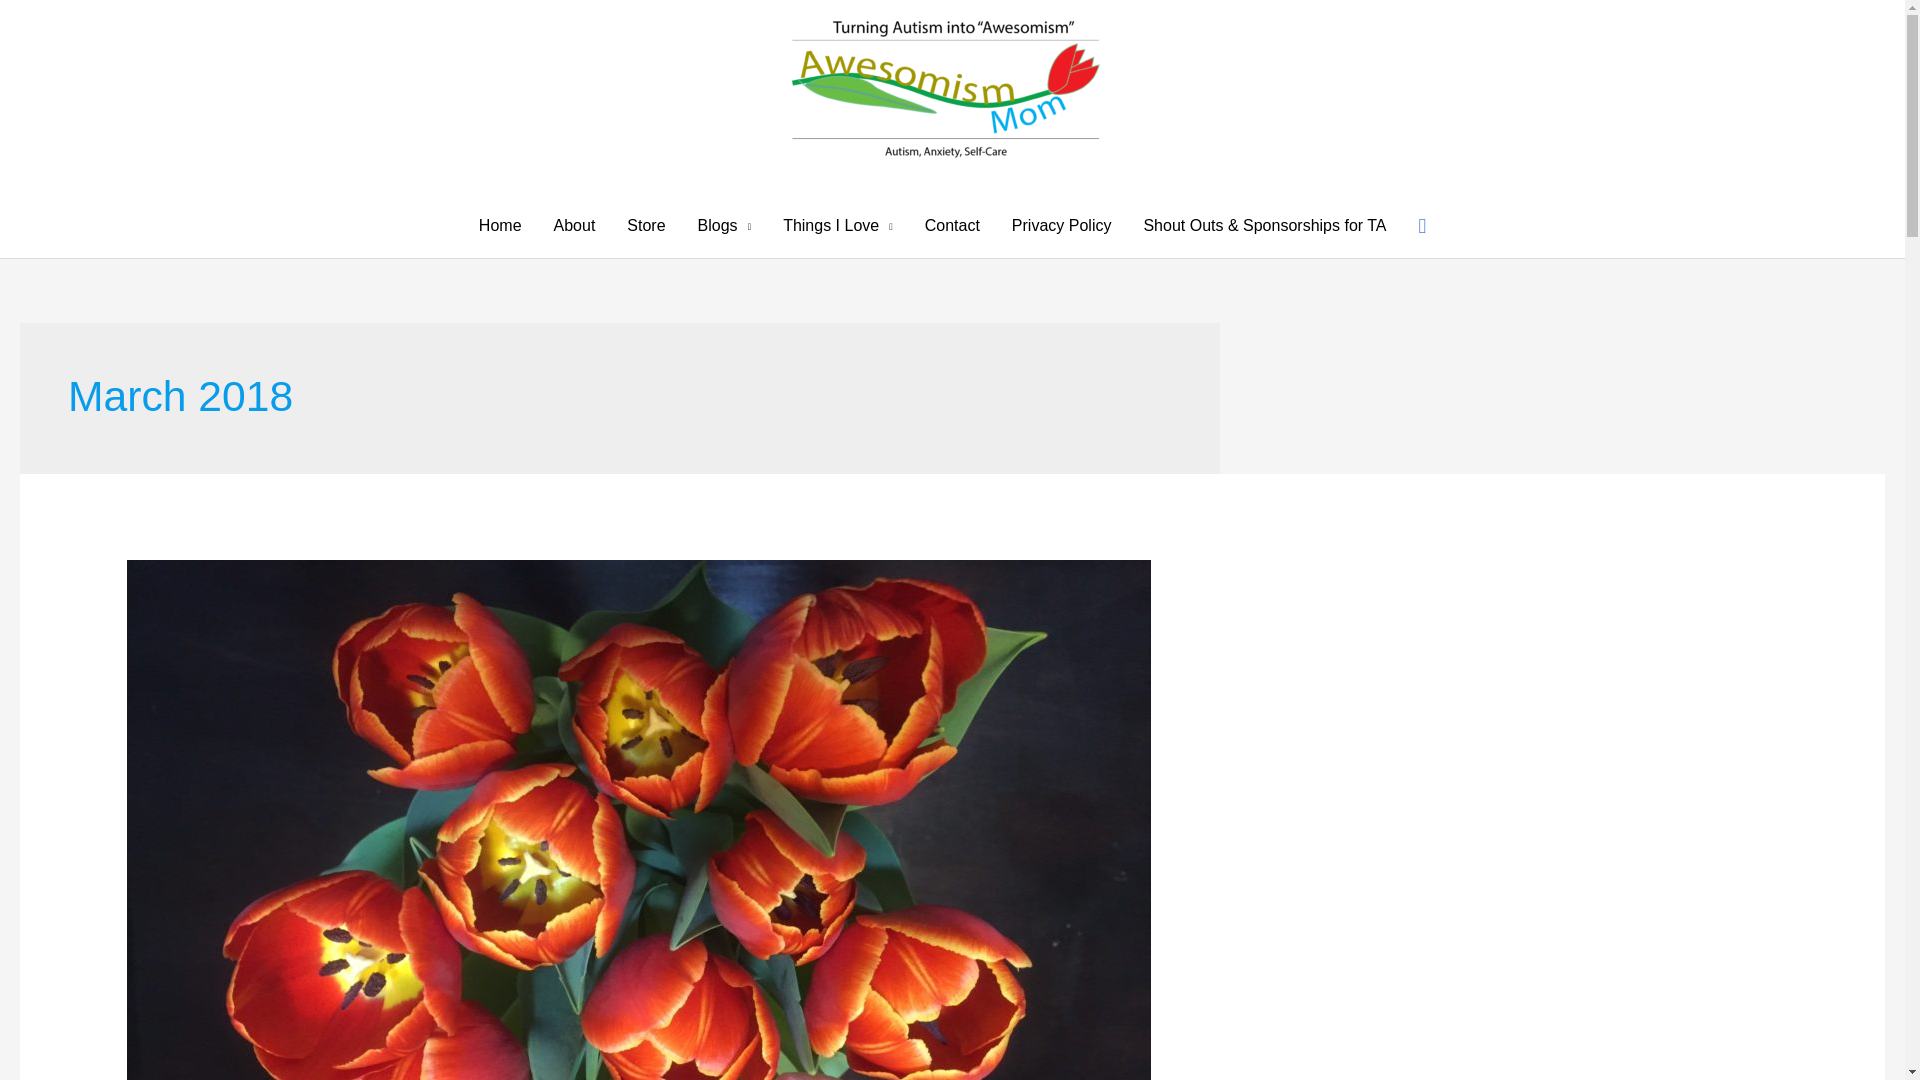  Describe the element at coordinates (646, 226) in the screenshot. I see `Store` at that location.